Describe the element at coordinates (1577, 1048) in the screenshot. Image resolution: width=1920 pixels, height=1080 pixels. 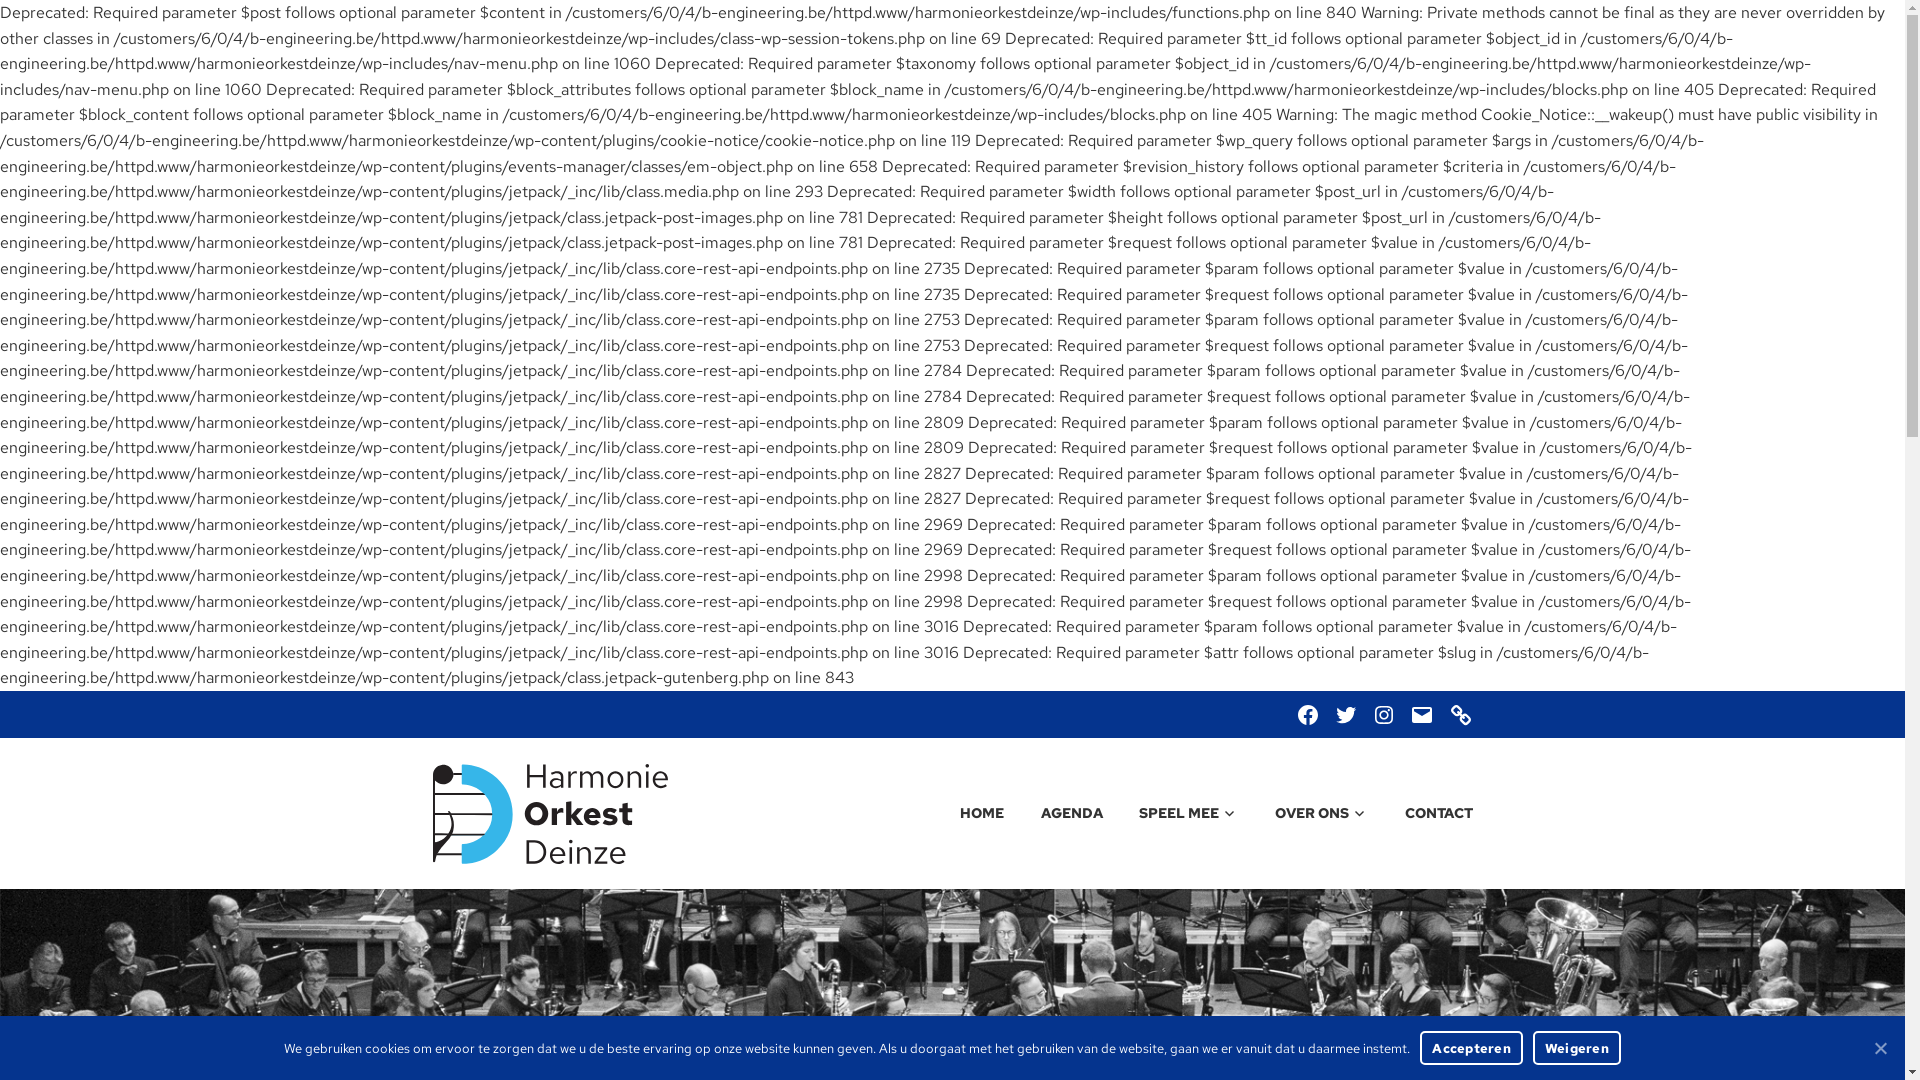
I see `Weigeren` at that location.